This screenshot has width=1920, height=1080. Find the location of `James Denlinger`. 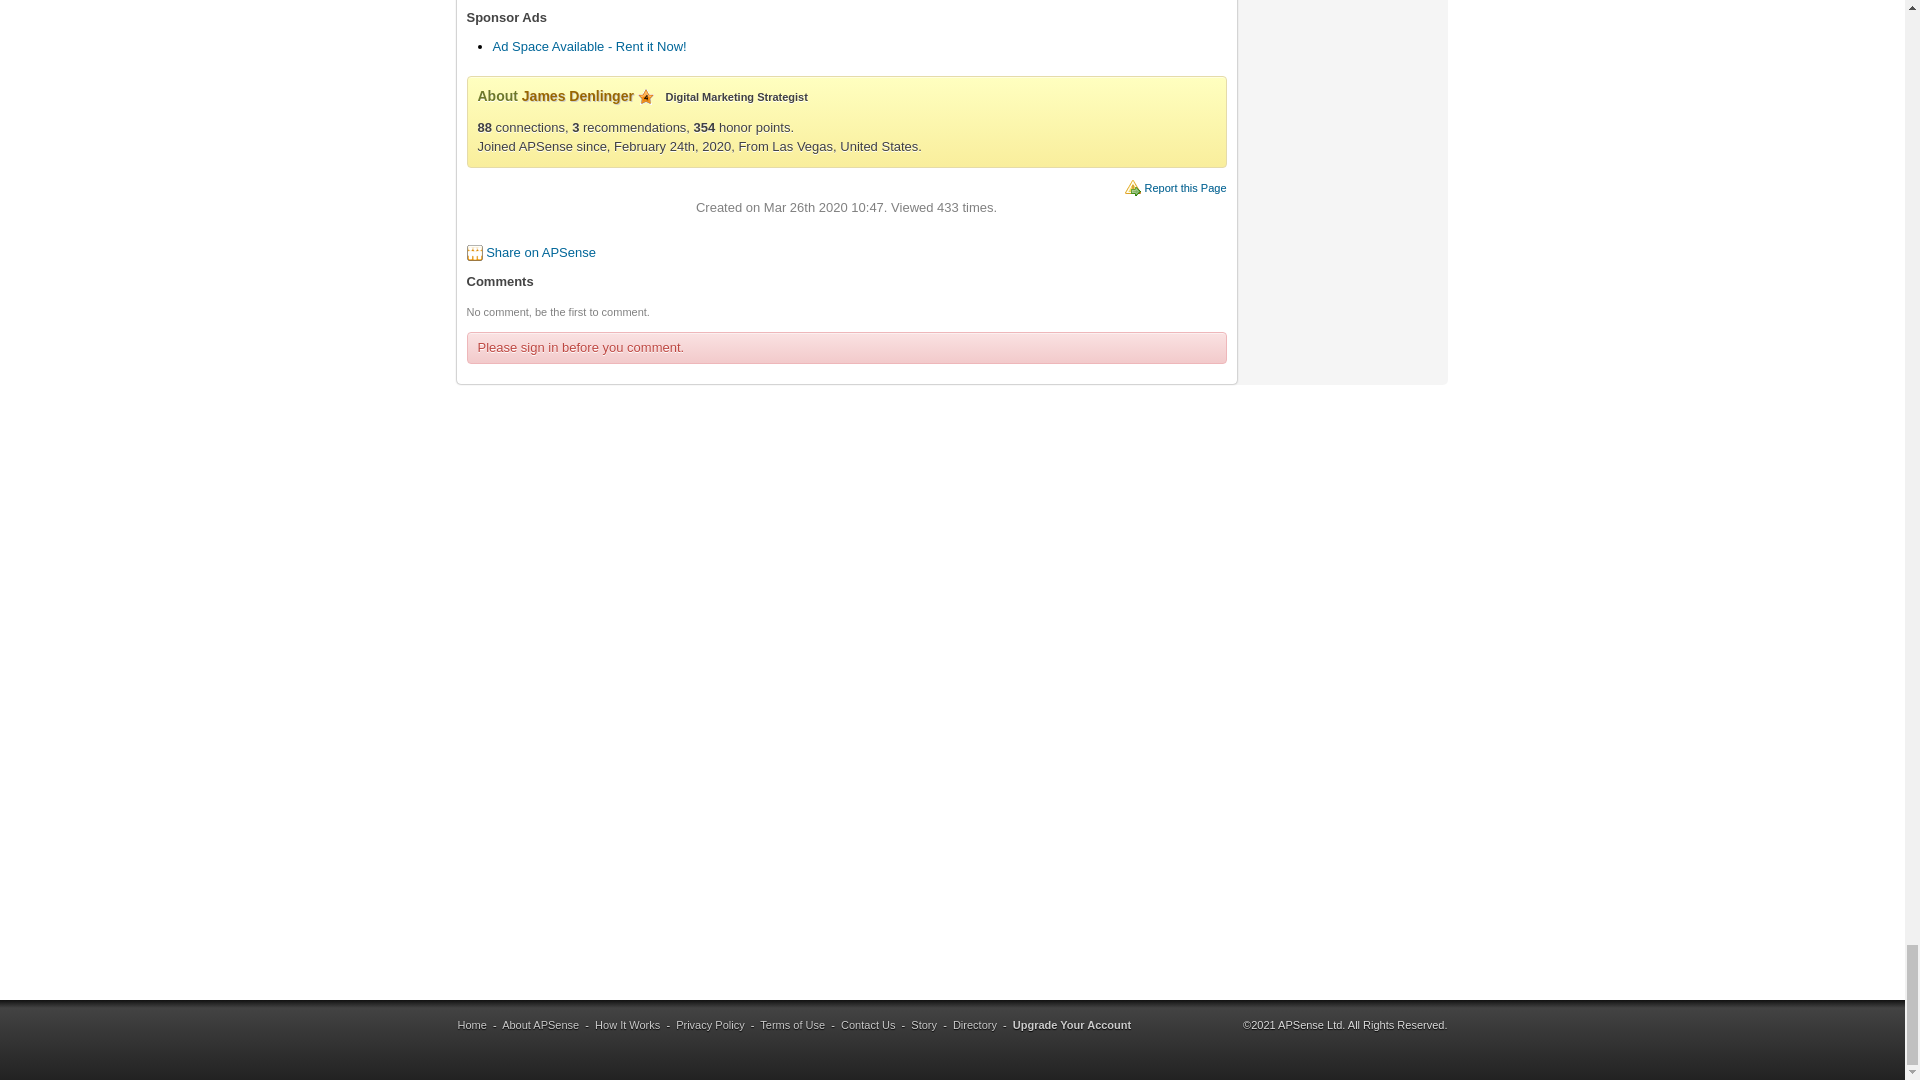

James Denlinger is located at coordinates (578, 95).